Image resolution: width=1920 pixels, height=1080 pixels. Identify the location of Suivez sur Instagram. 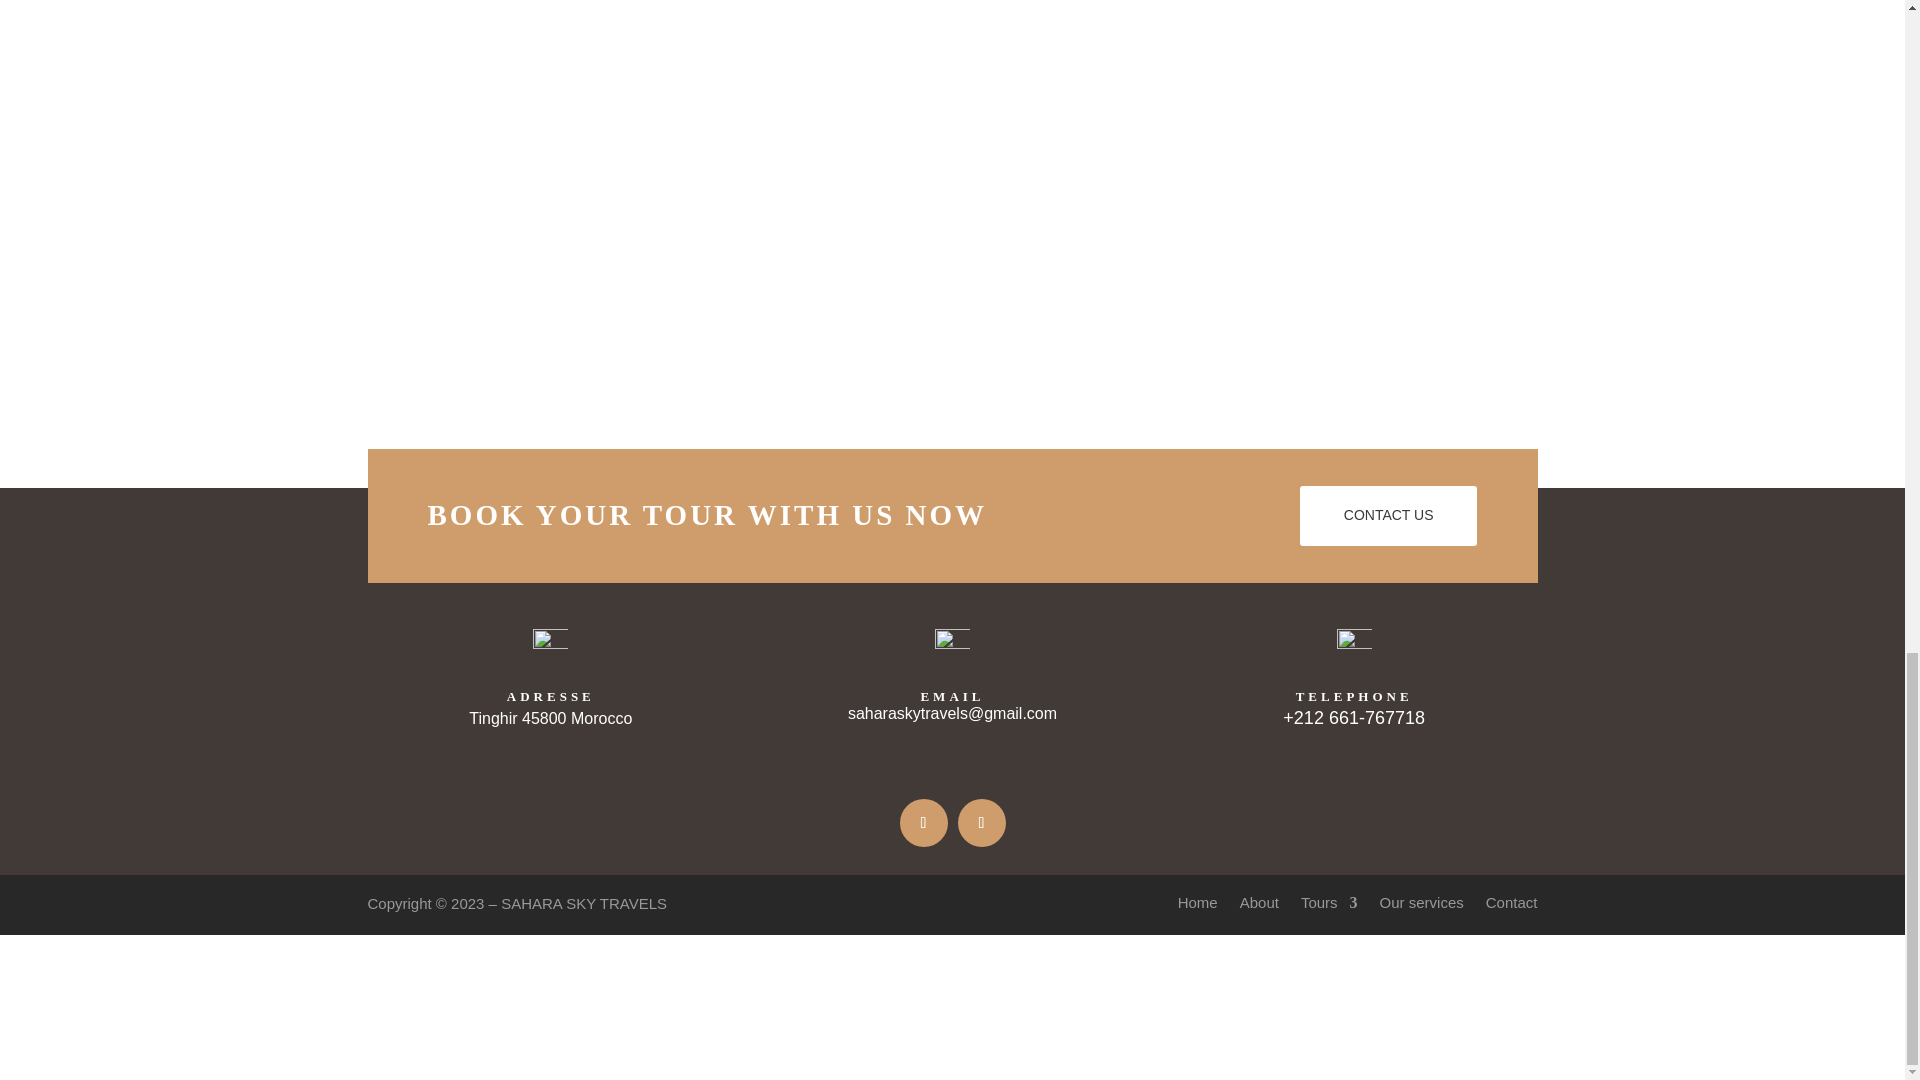
(982, 822).